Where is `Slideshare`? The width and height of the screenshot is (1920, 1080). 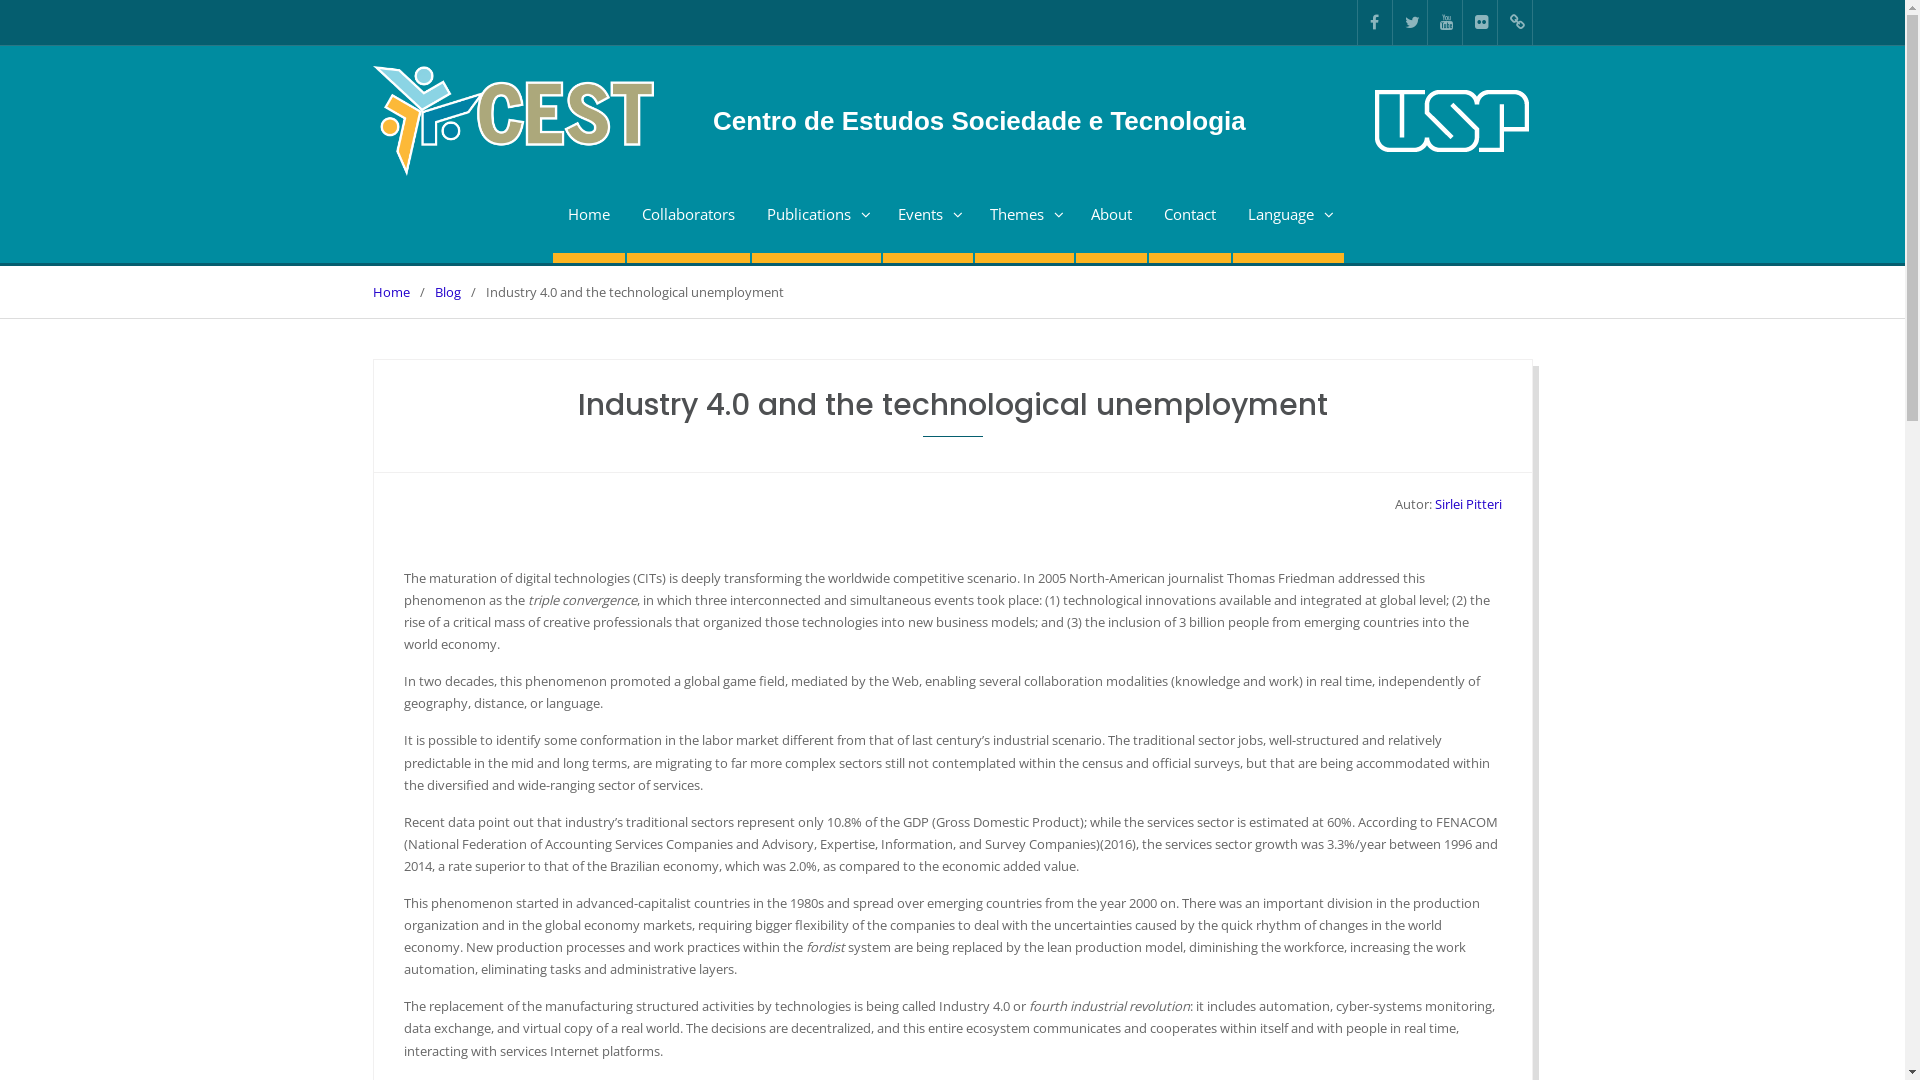
Slideshare is located at coordinates (1515, 22).